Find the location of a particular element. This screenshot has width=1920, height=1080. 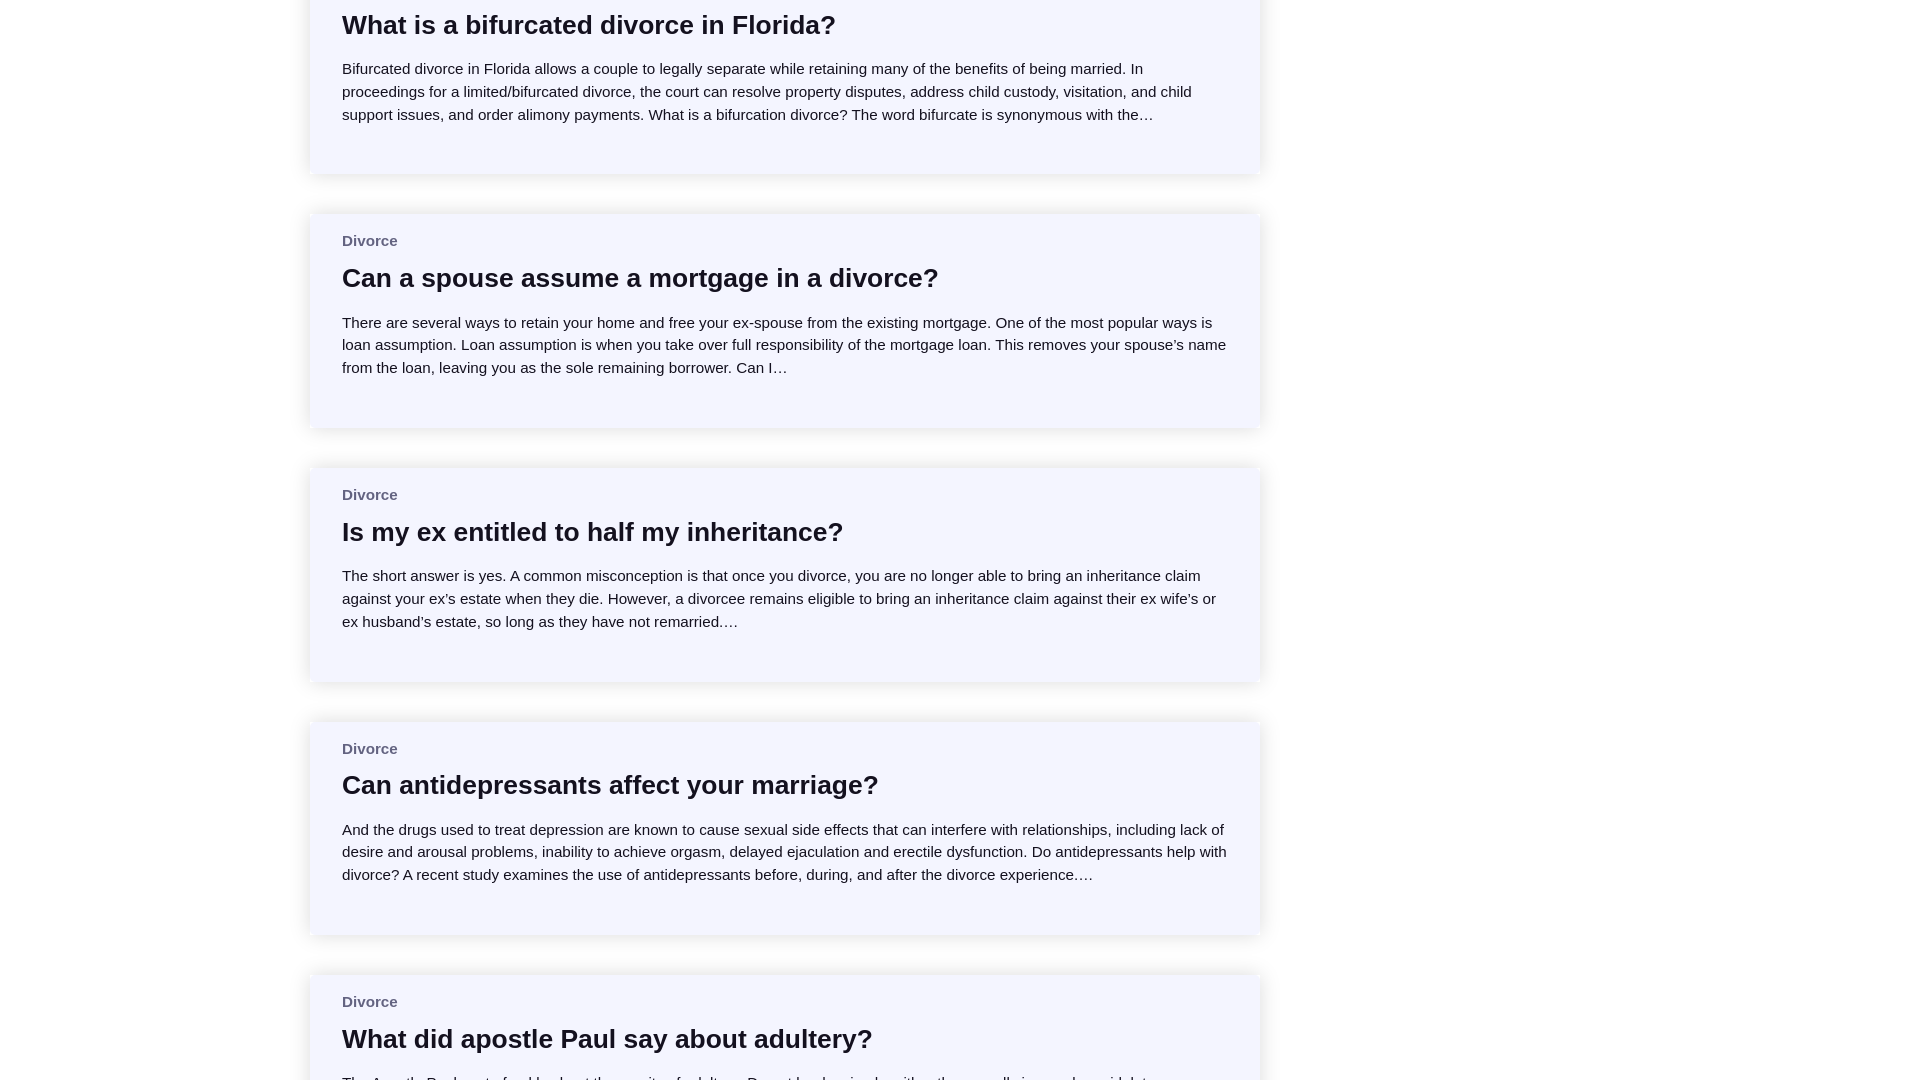

Divorce is located at coordinates (369, 240).